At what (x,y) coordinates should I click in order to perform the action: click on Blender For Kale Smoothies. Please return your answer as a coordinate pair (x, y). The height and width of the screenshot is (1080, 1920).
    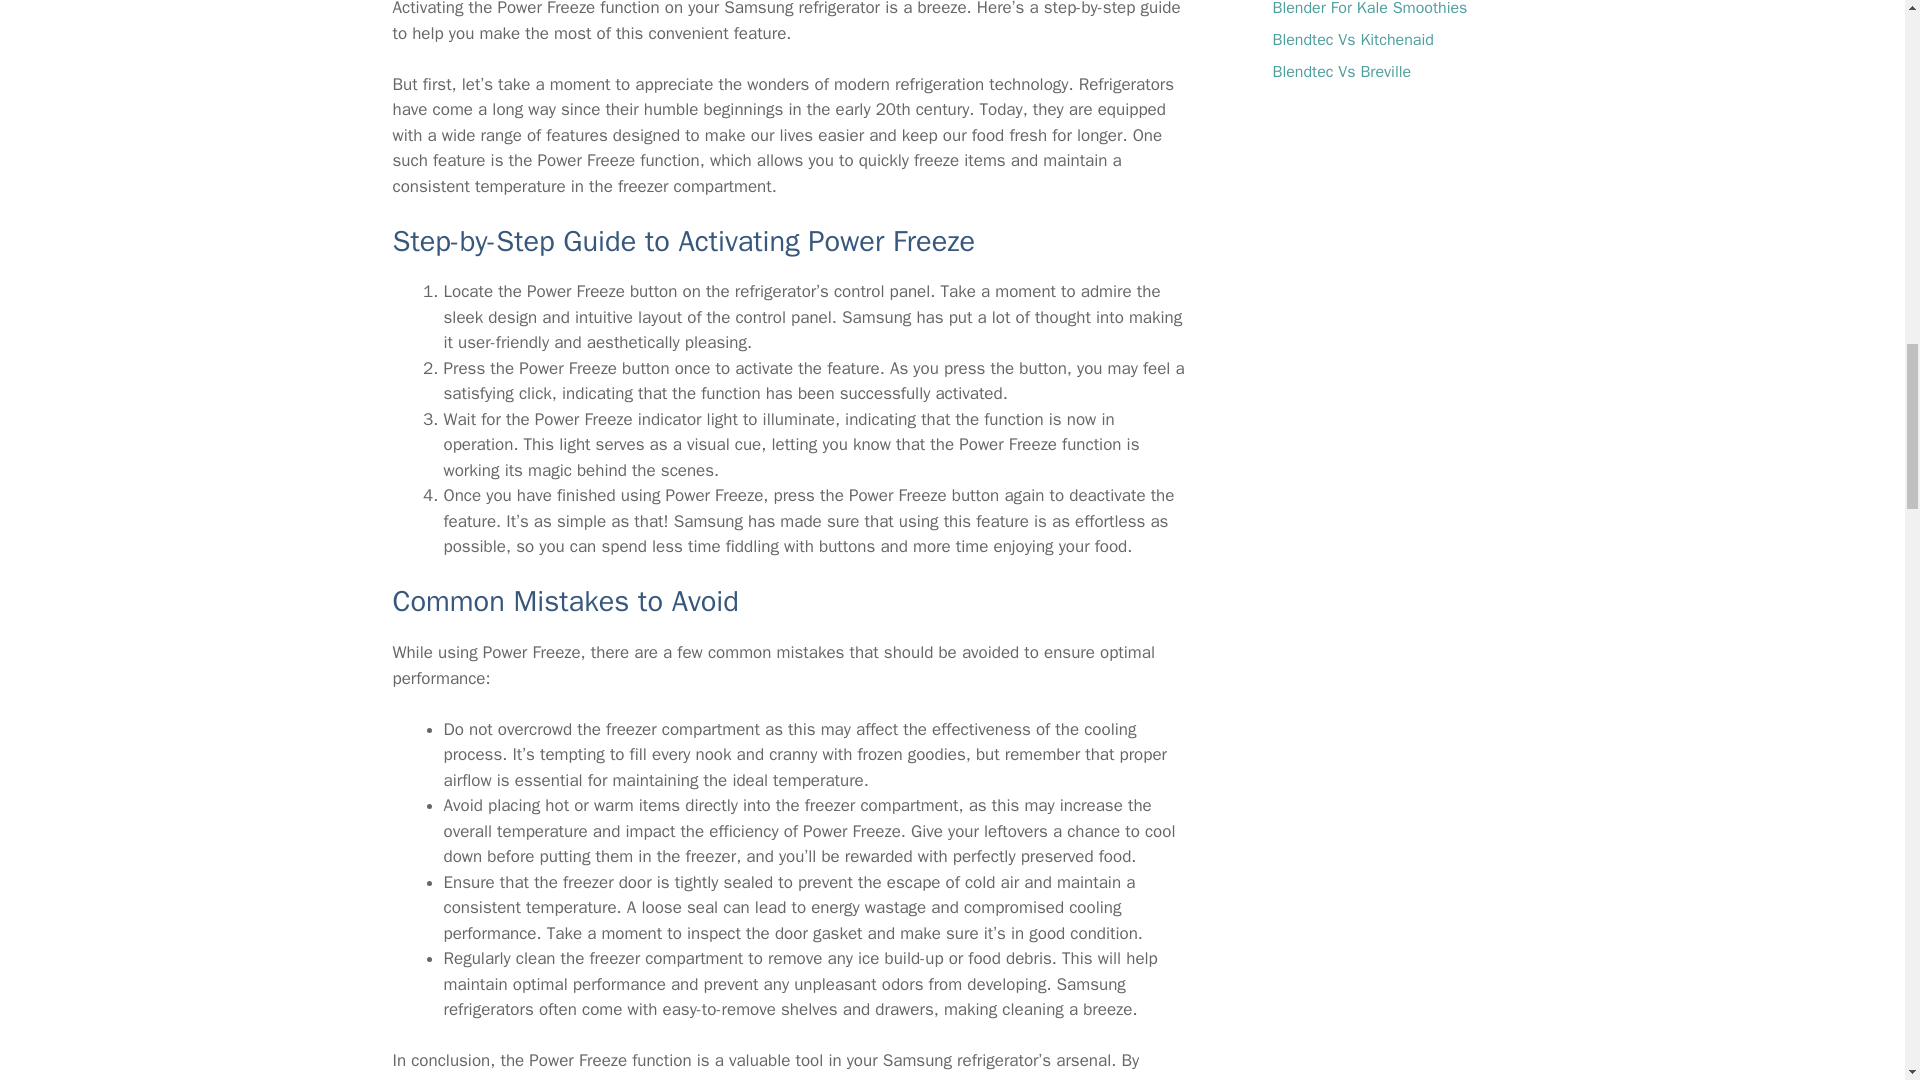
    Looking at the image, I should click on (1368, 9).